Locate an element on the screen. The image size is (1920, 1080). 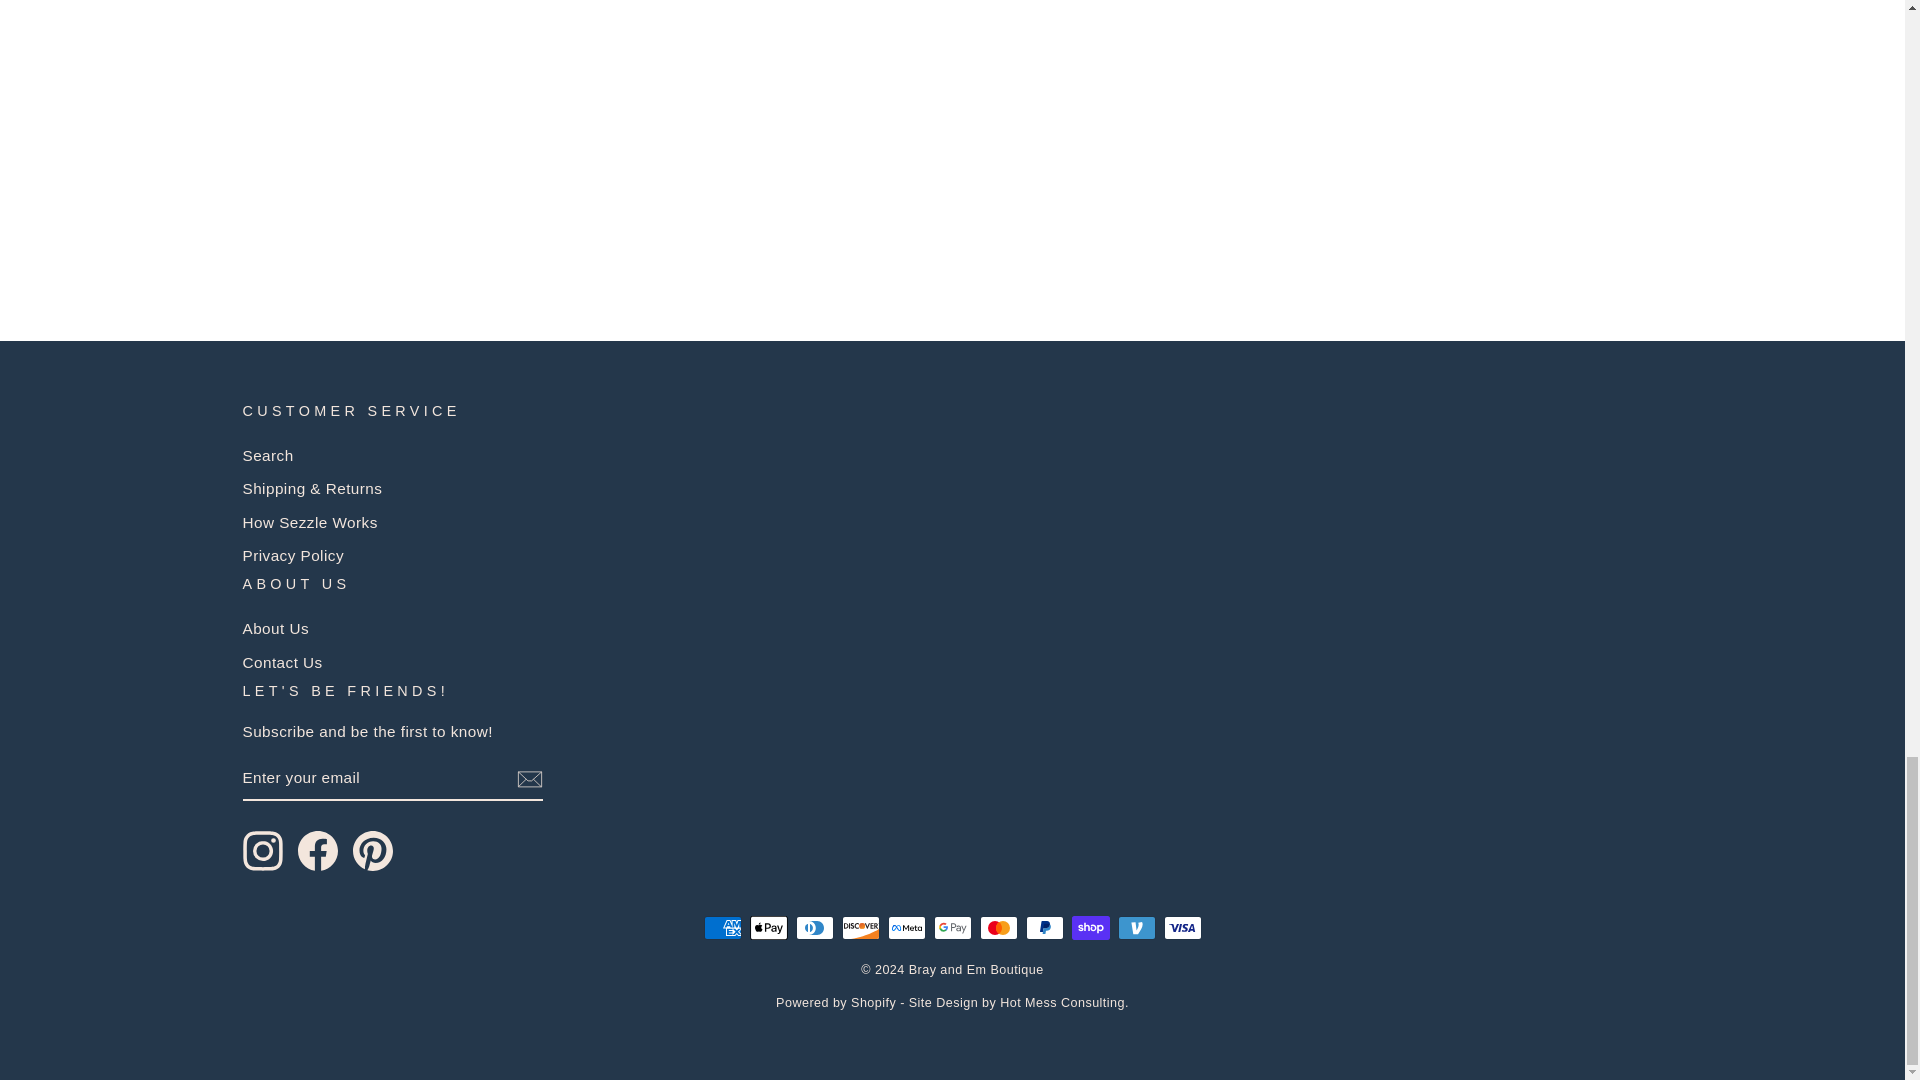
Diners Club is located at coordinates (814, 927).